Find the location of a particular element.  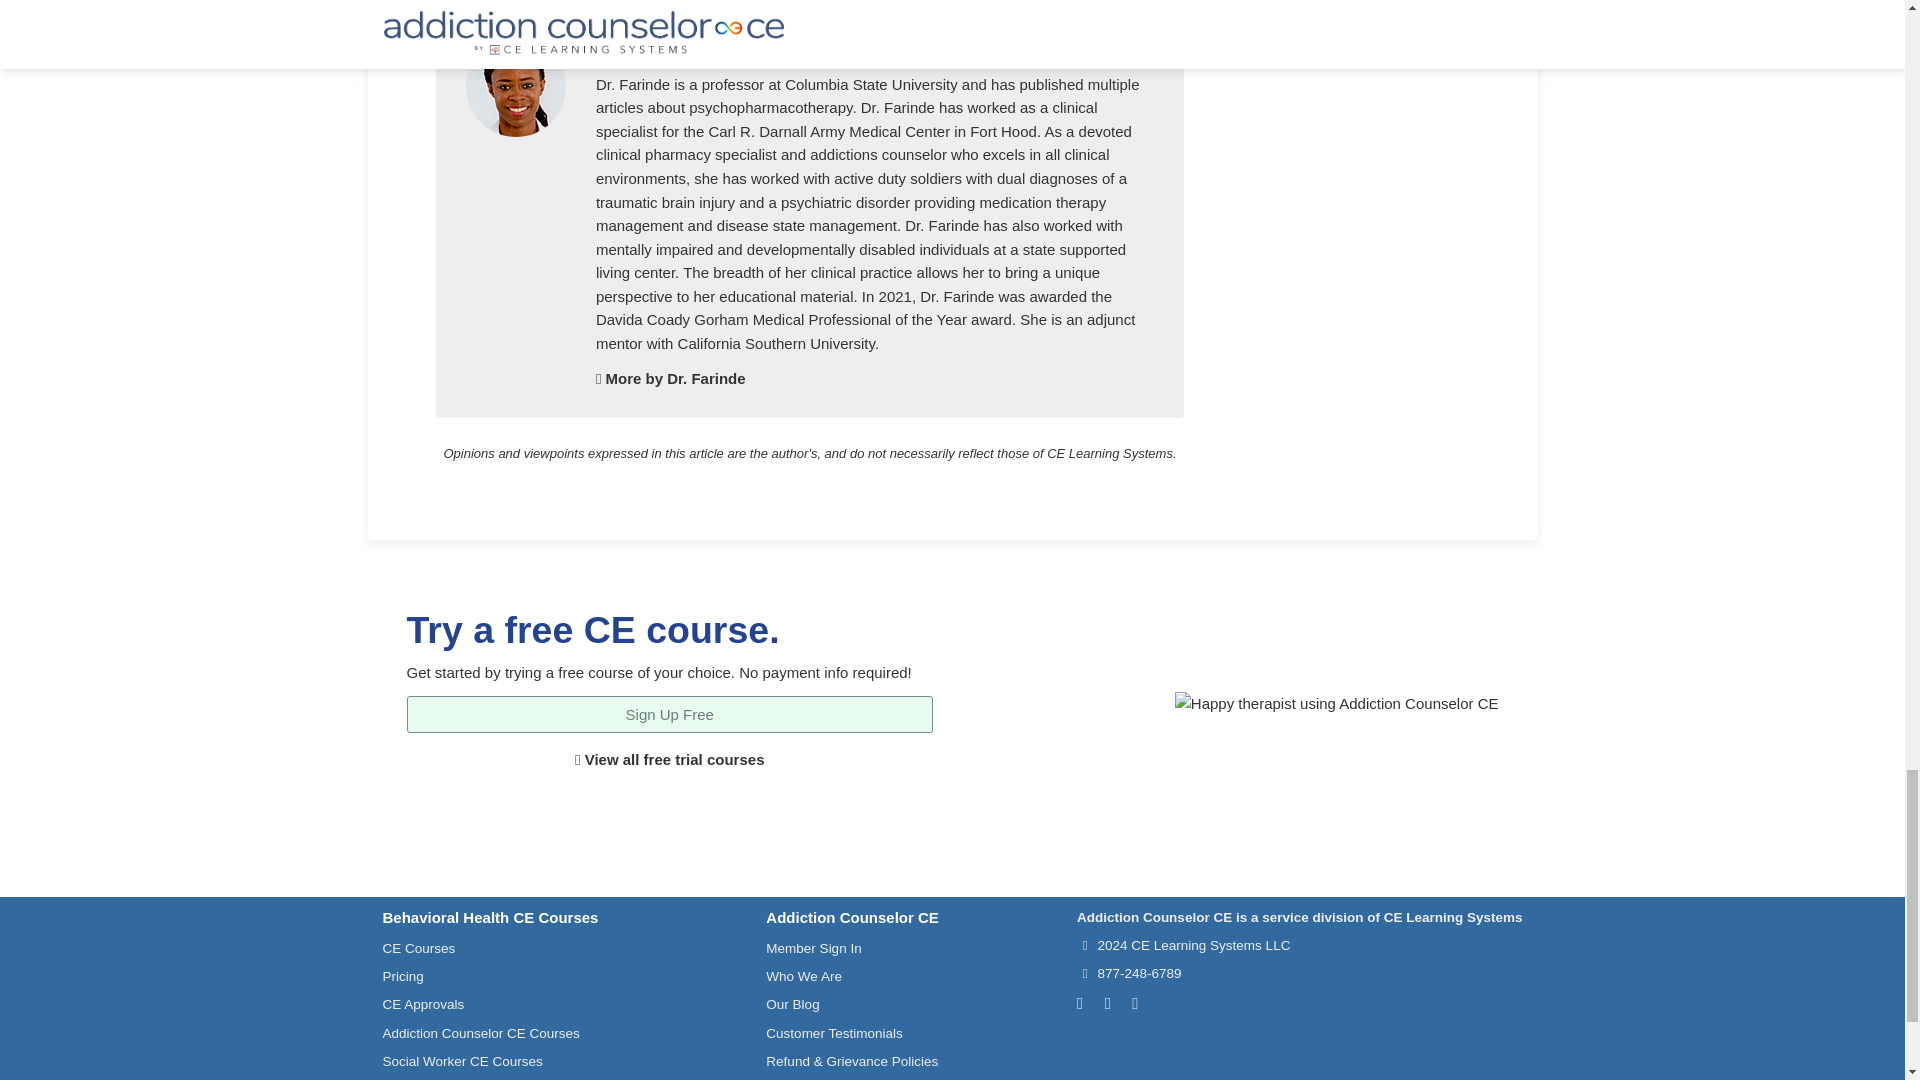

CE Courses is located at coordinates (418, 948).